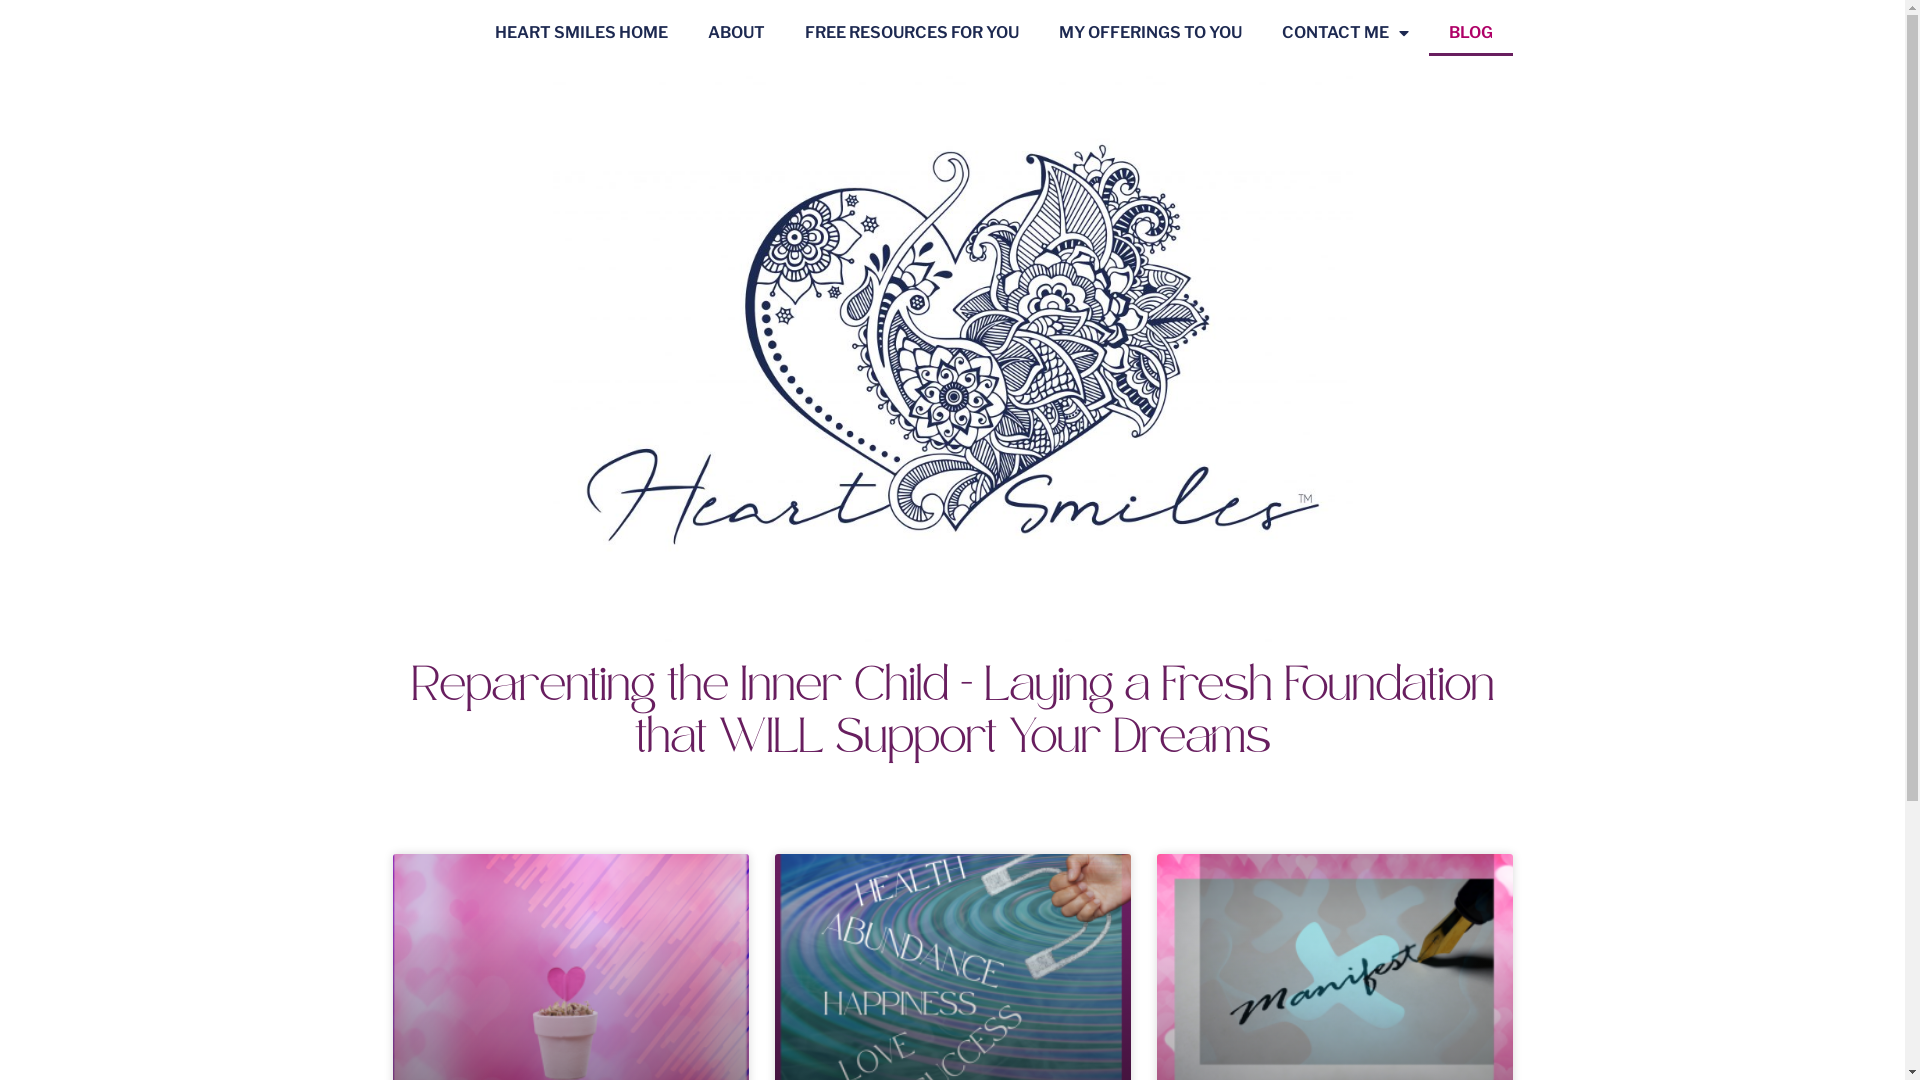  What do you see at coordinates (911, 33) in the screenshot?
I see `FREE RESOURCES FOR YOU` at bounding box center [911, 33].